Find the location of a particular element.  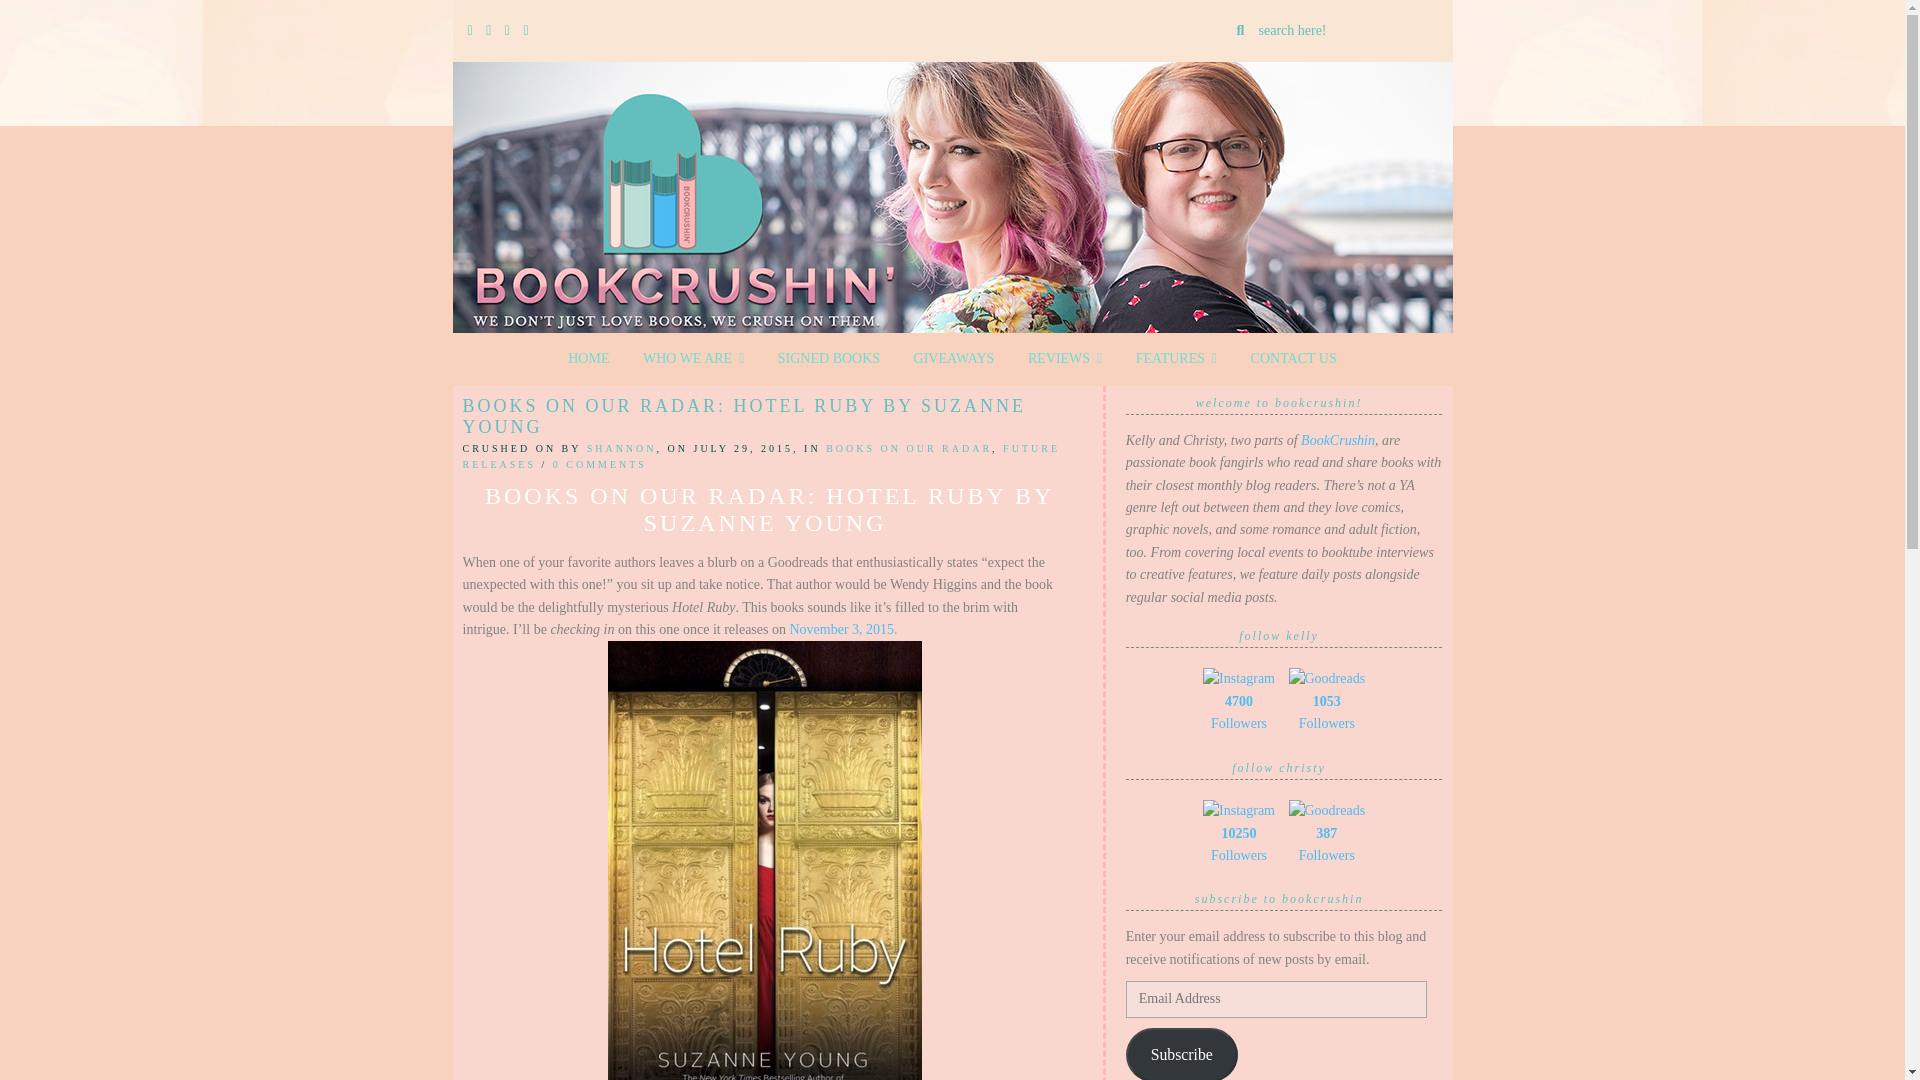

REVIEWS   is located at coordinates (1065, 358).